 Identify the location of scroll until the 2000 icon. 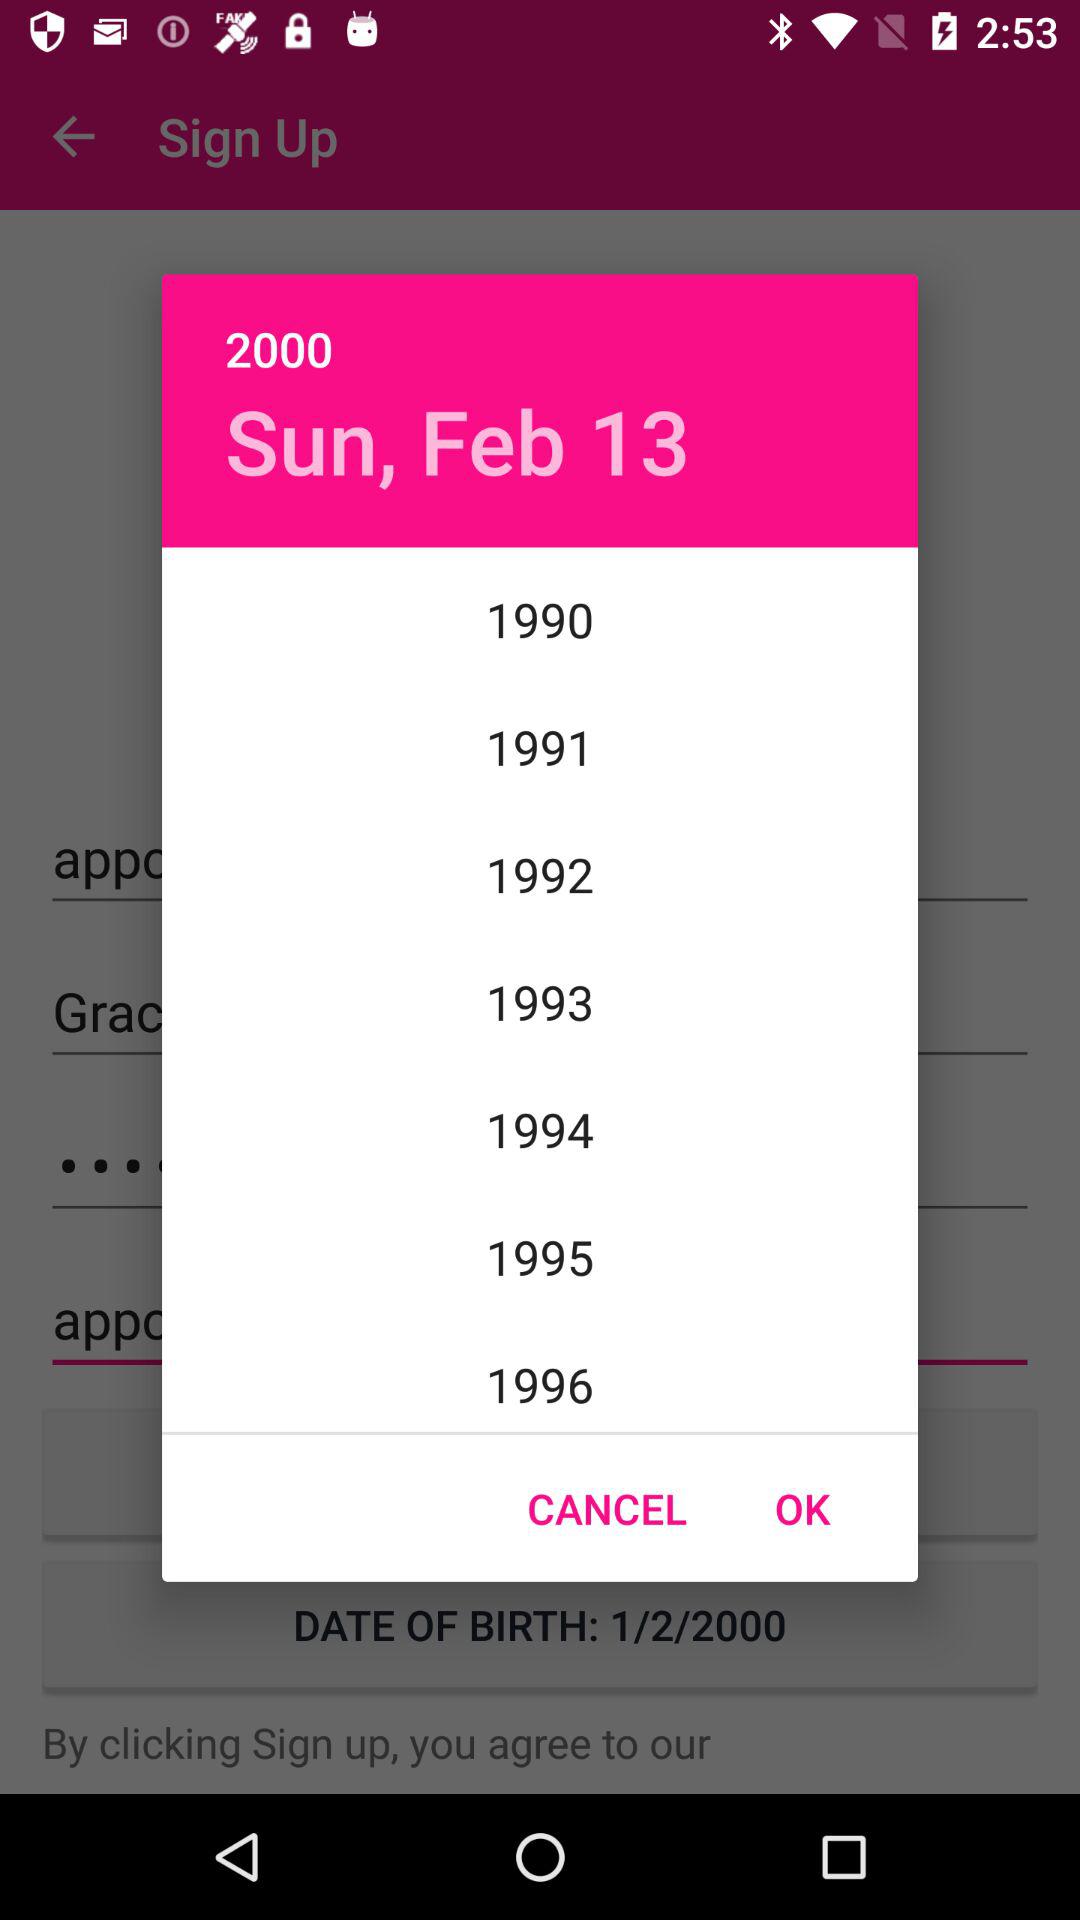
(540, 327).